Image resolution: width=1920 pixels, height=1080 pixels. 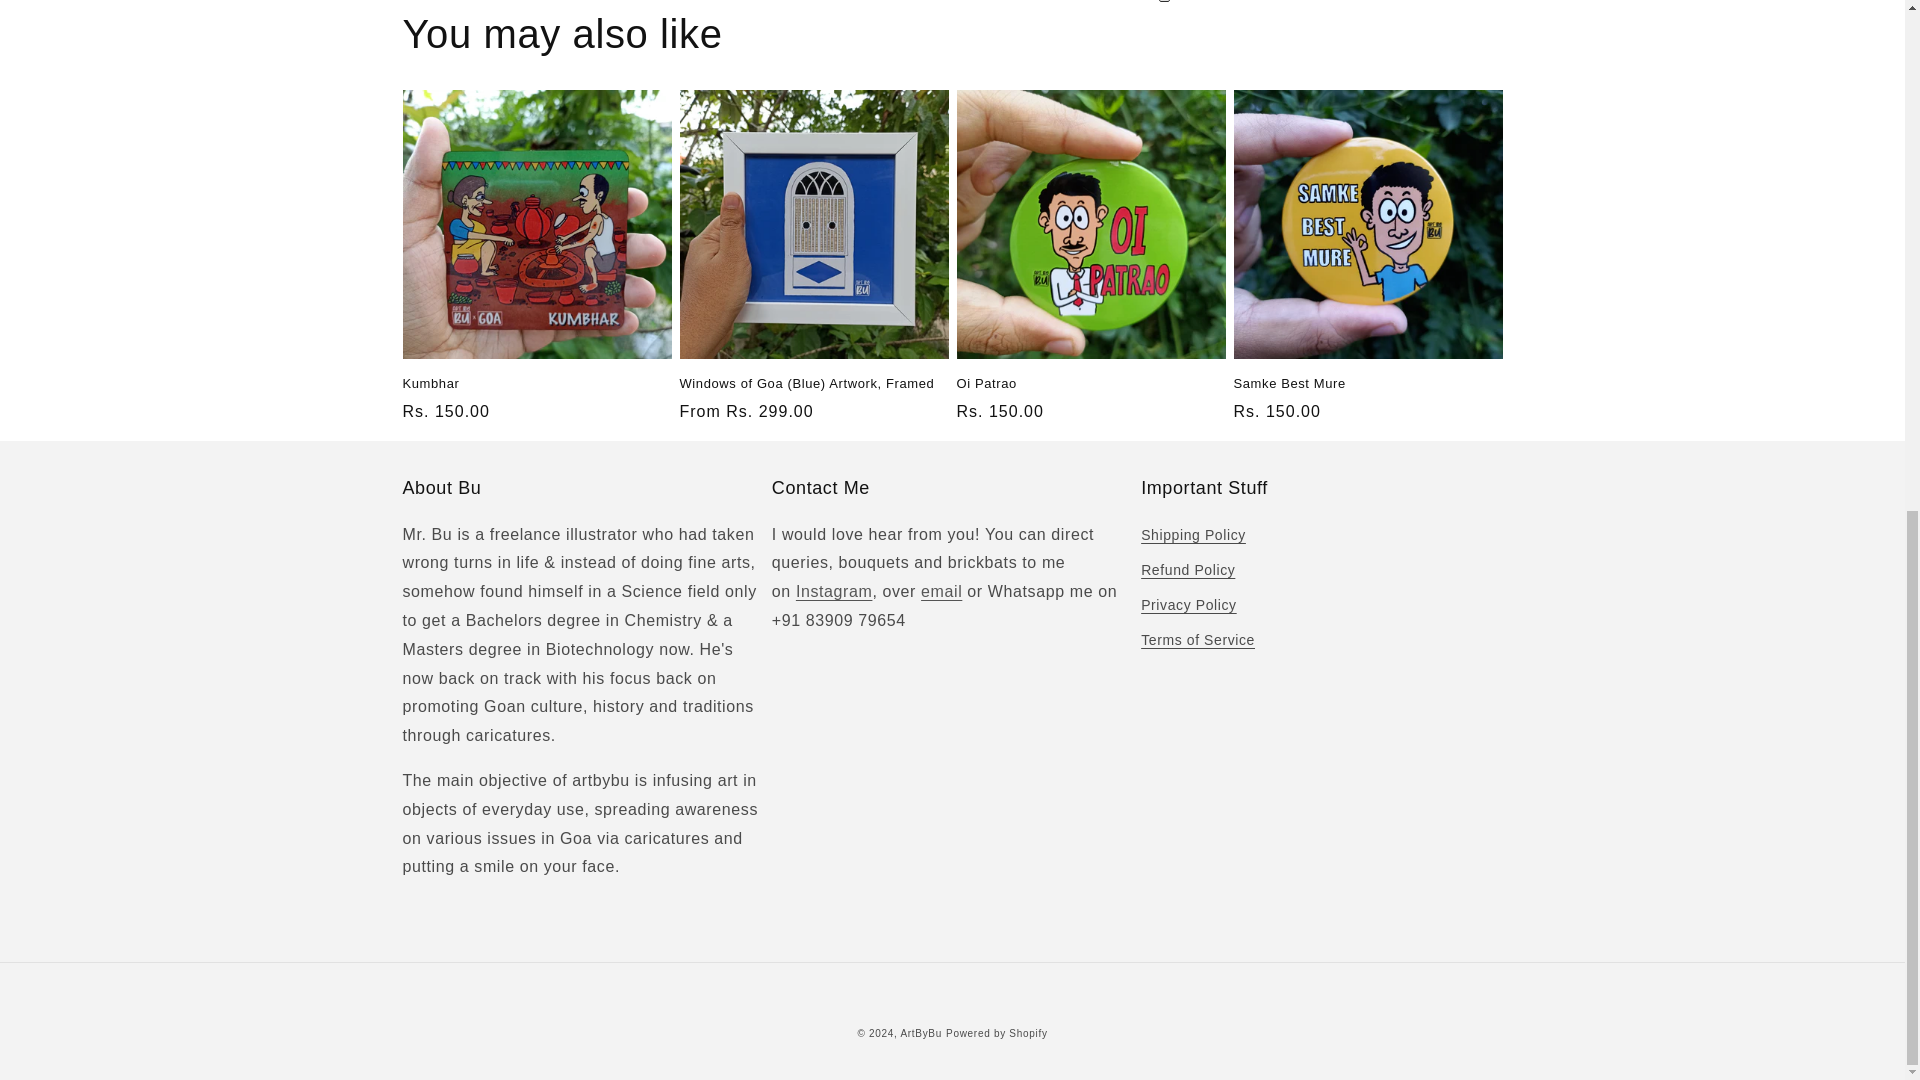 What do you see at coordinates (834, 592) in the screenshot?
I see `ArtByBu on Insatgram` at bounding box center [834, 592].